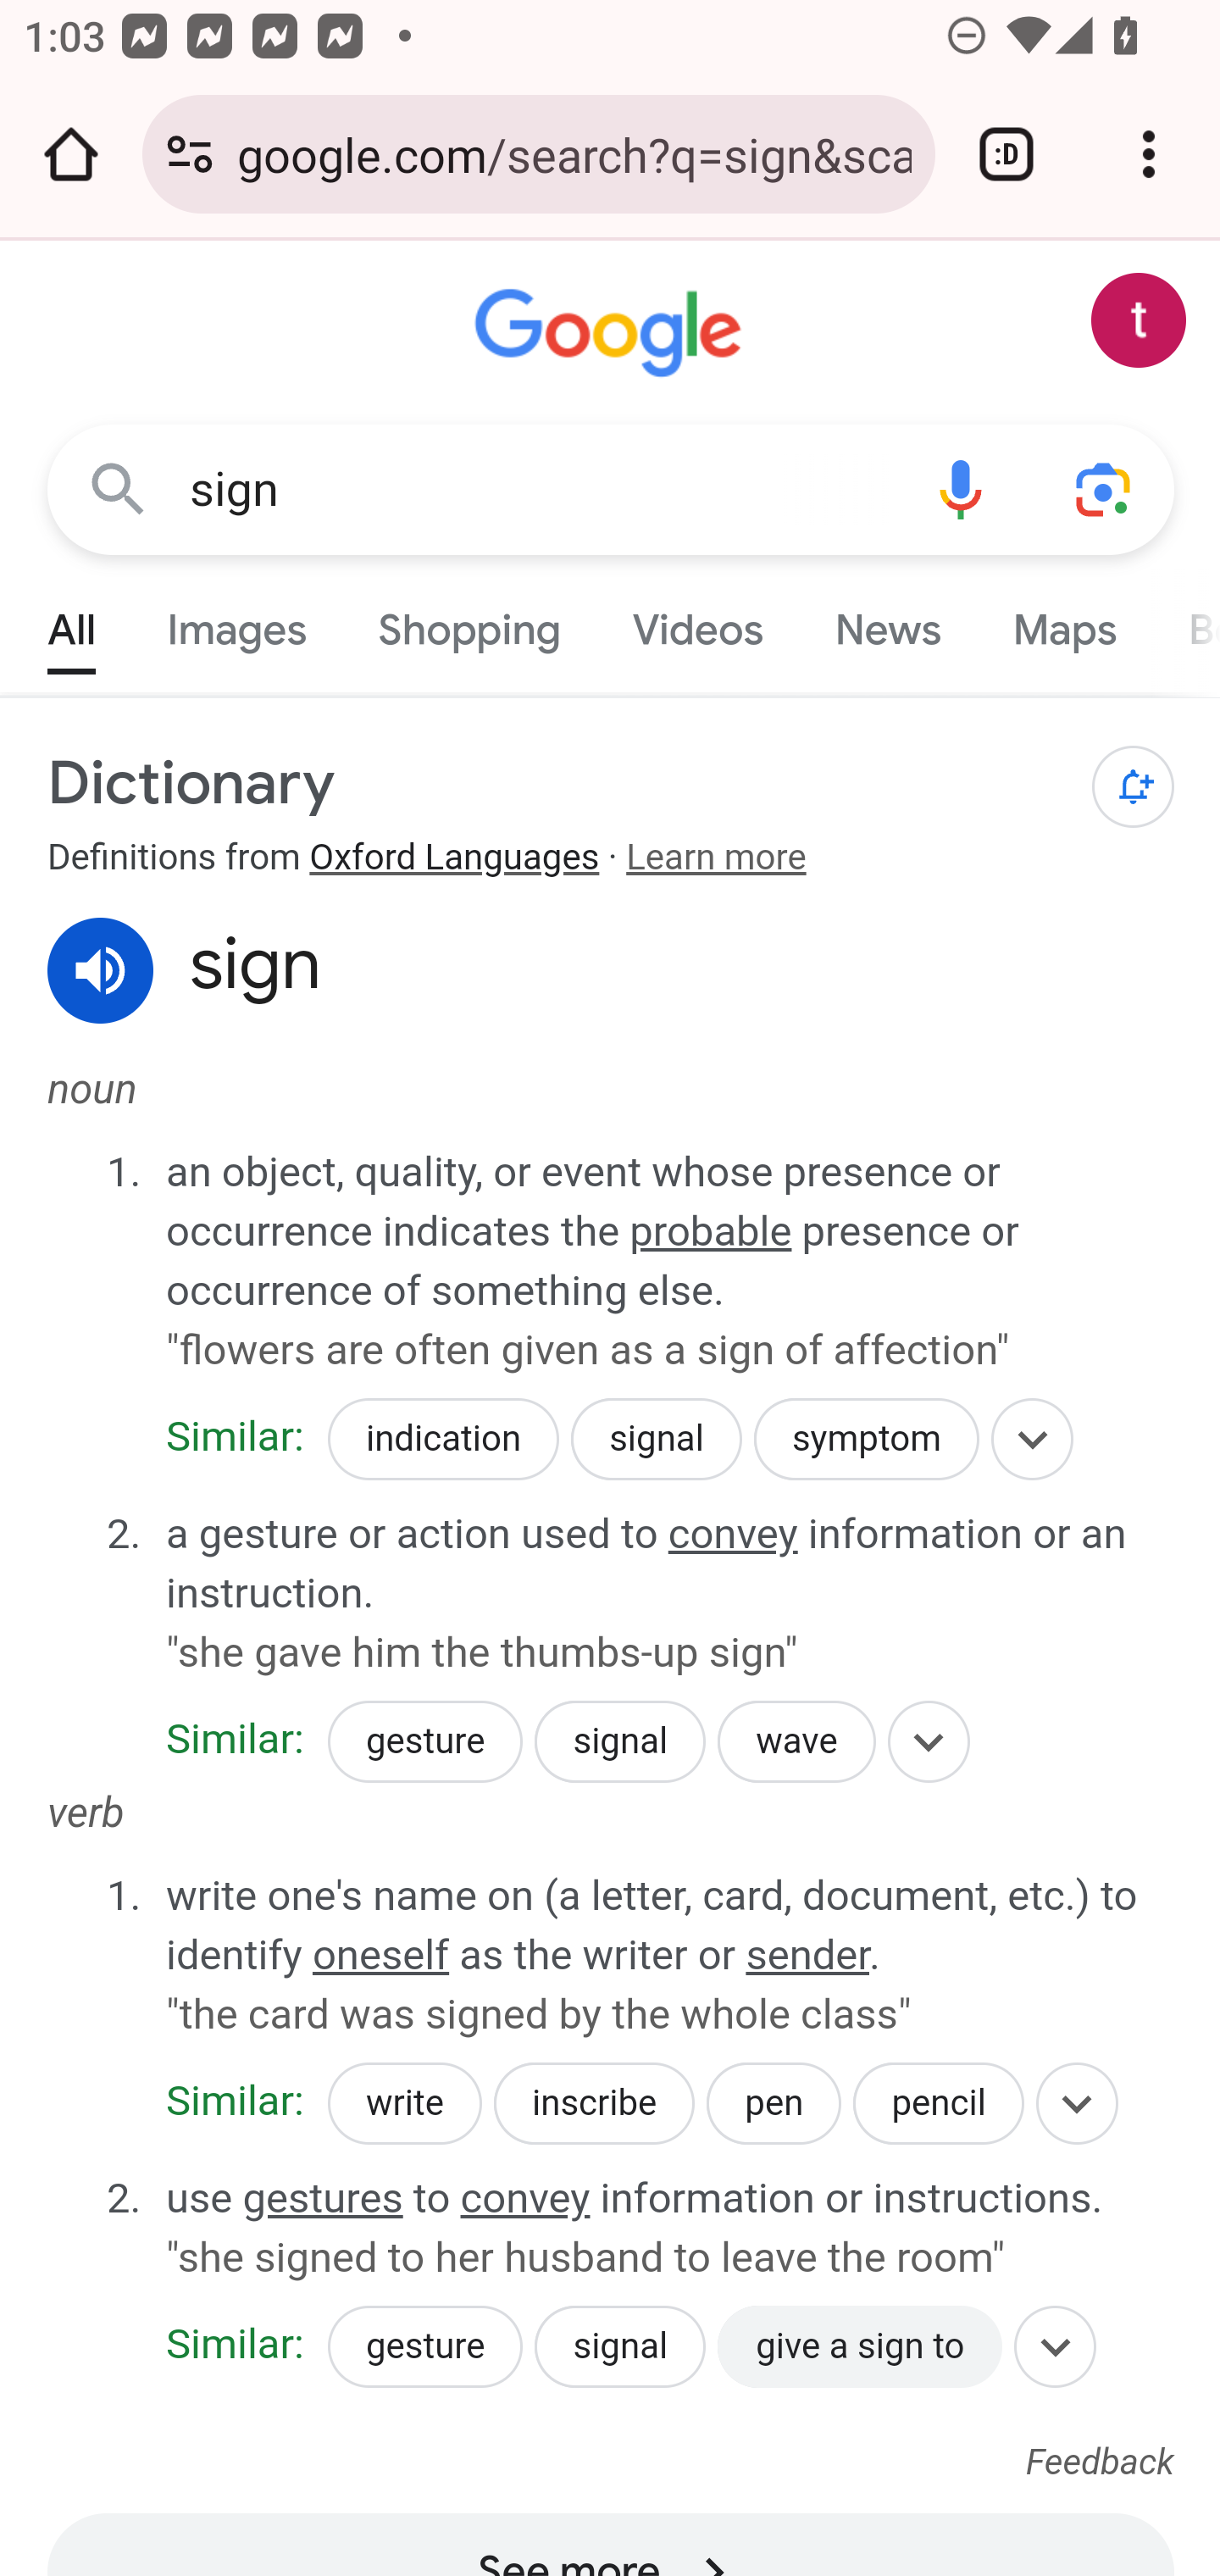  What do you see at coordinates (796, 1742) in the screenshot?
I see `wave` at bounding box center [796, 1742].